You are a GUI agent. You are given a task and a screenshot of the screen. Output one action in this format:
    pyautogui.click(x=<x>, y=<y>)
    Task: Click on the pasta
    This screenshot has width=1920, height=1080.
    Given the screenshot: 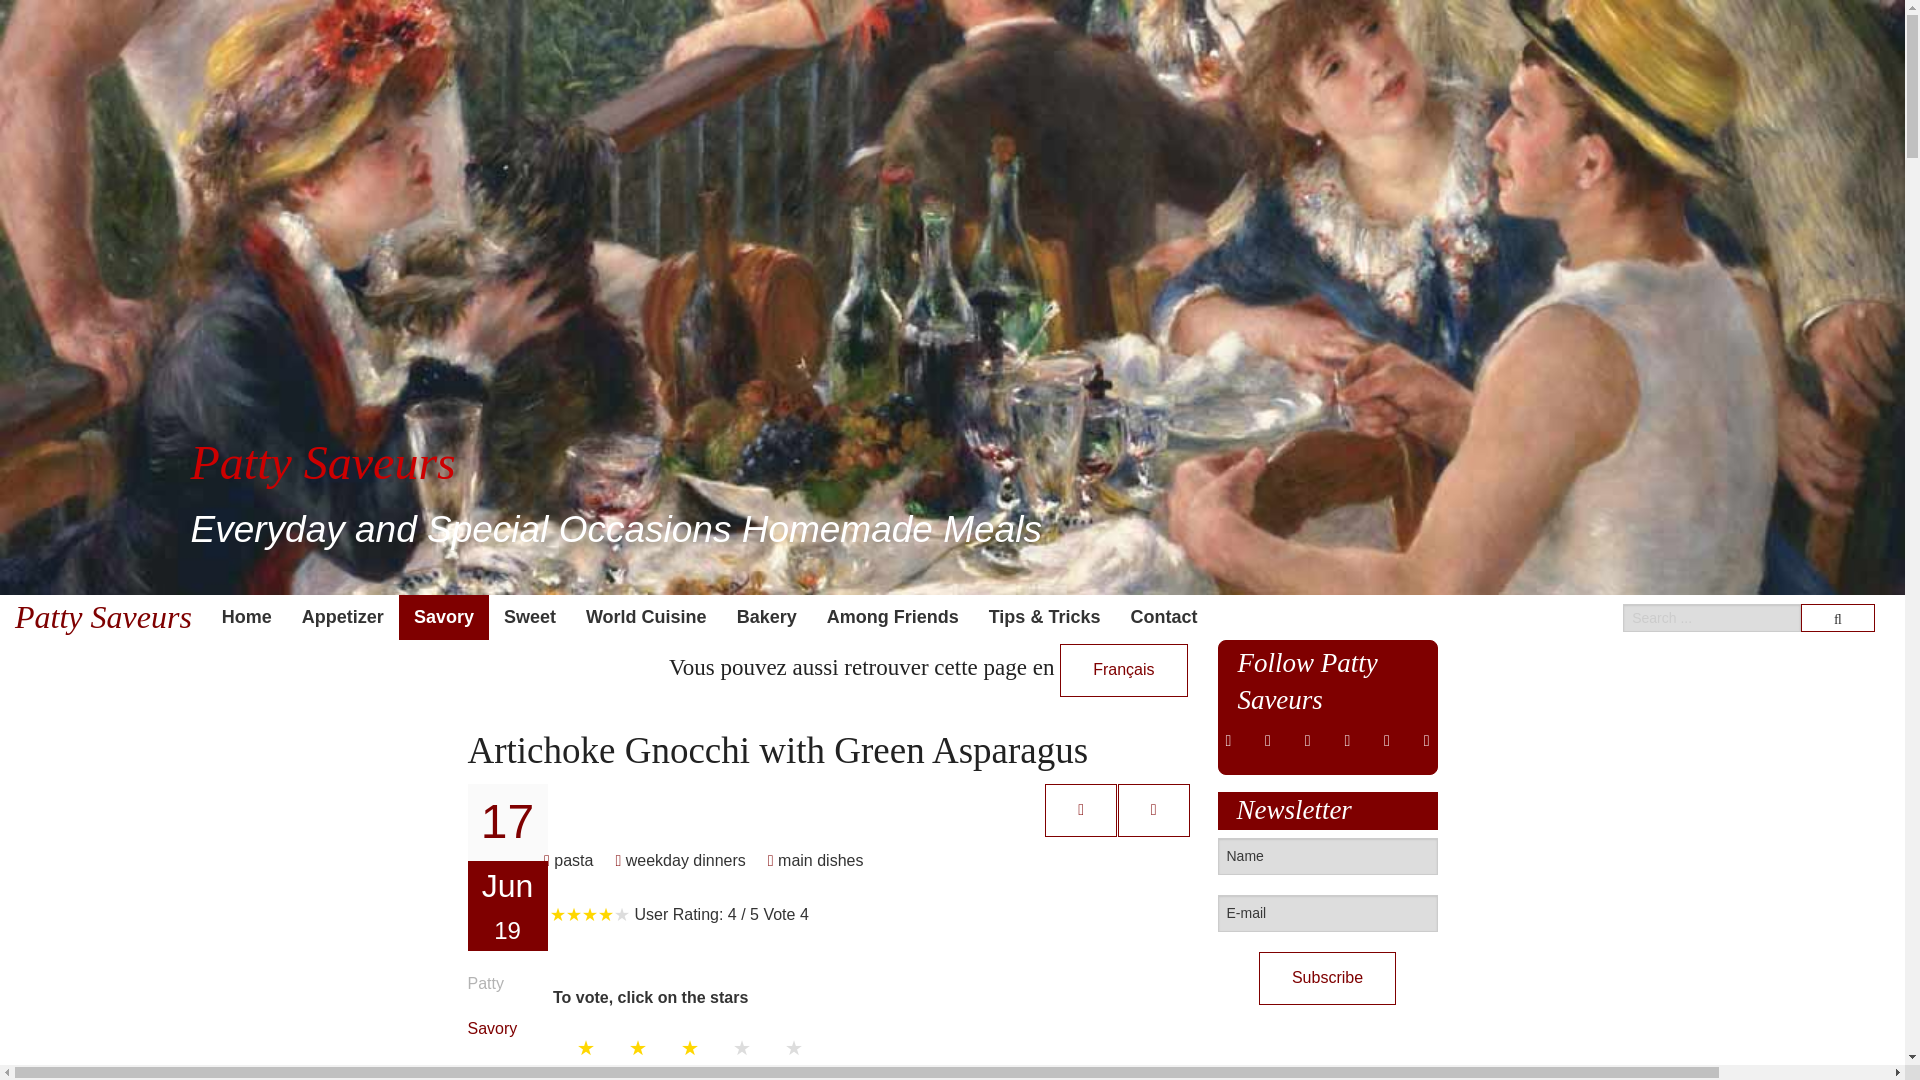 What is the action you would take?
    pyautogui.click(x=568, y=860)
    